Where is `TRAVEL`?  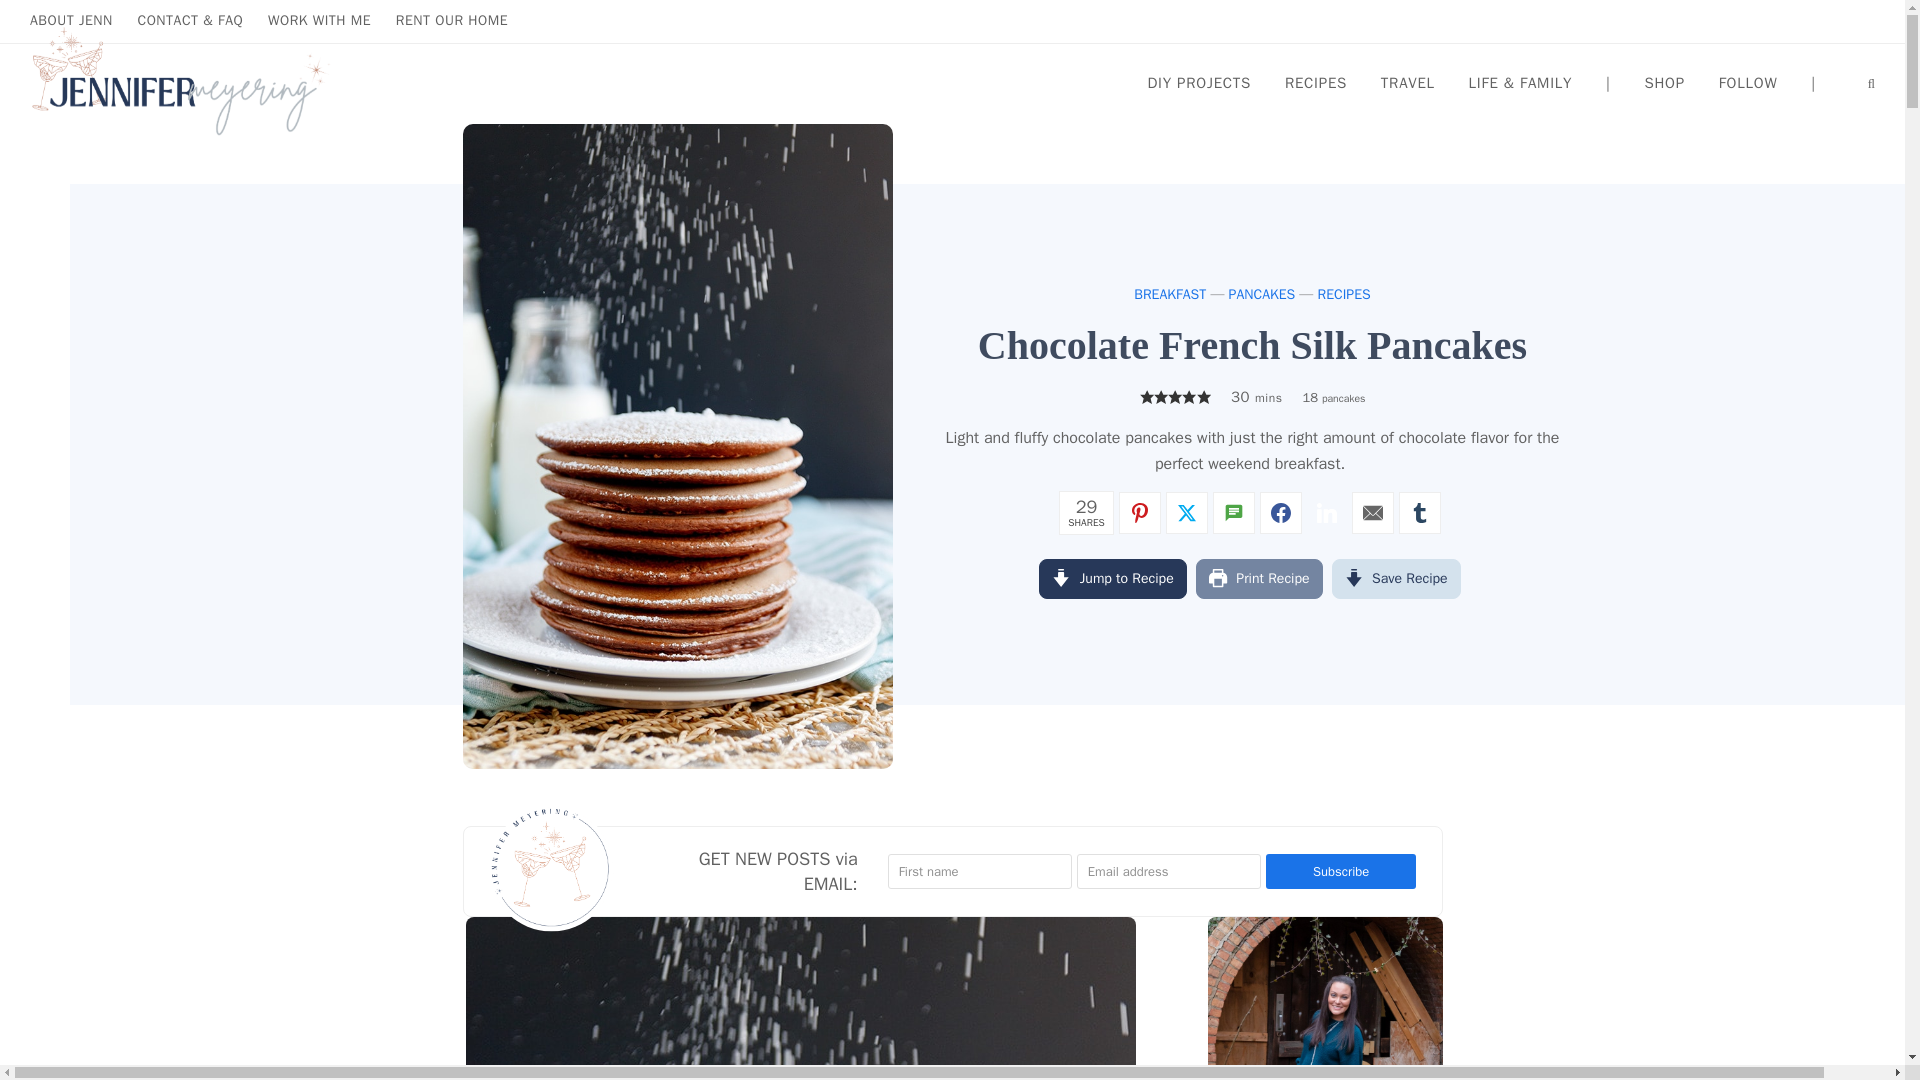 TRAVEL is located at coordinates (1407, 82).